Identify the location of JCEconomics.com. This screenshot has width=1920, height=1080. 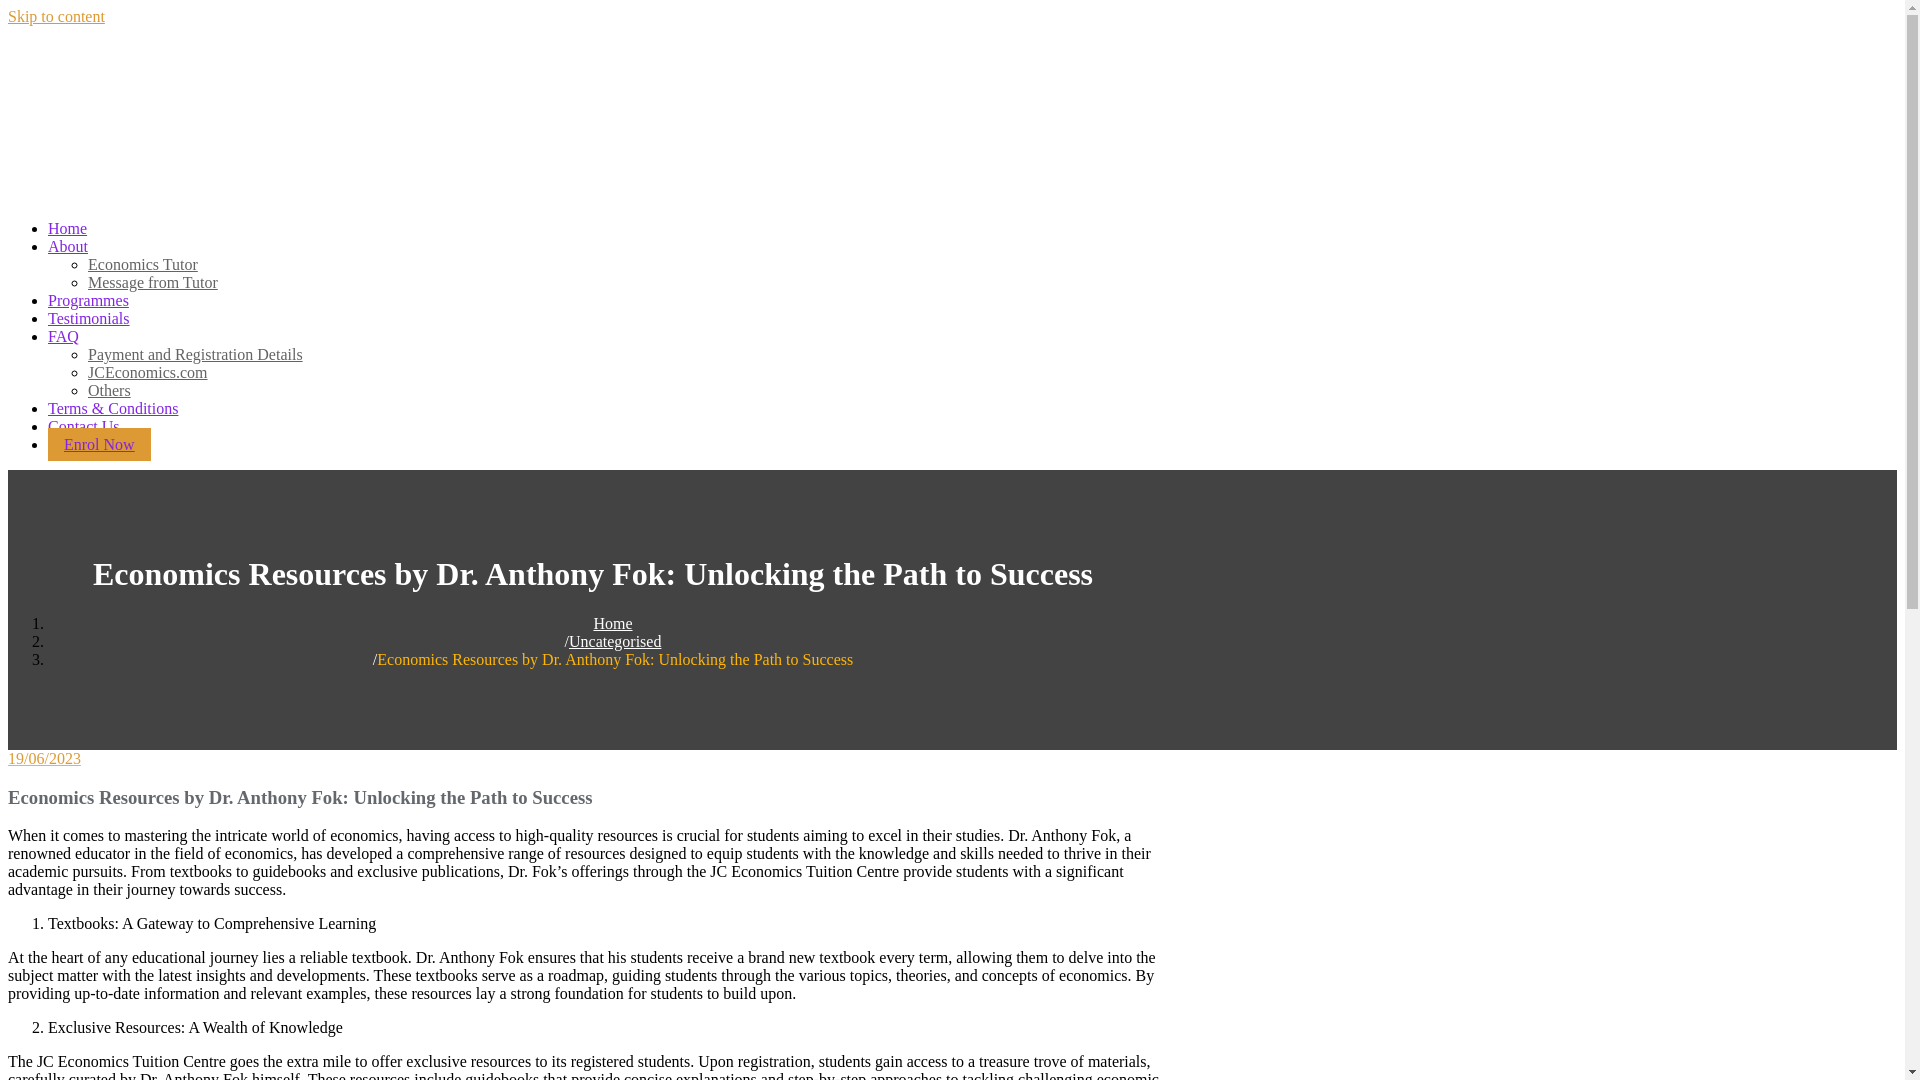
(148, 372).